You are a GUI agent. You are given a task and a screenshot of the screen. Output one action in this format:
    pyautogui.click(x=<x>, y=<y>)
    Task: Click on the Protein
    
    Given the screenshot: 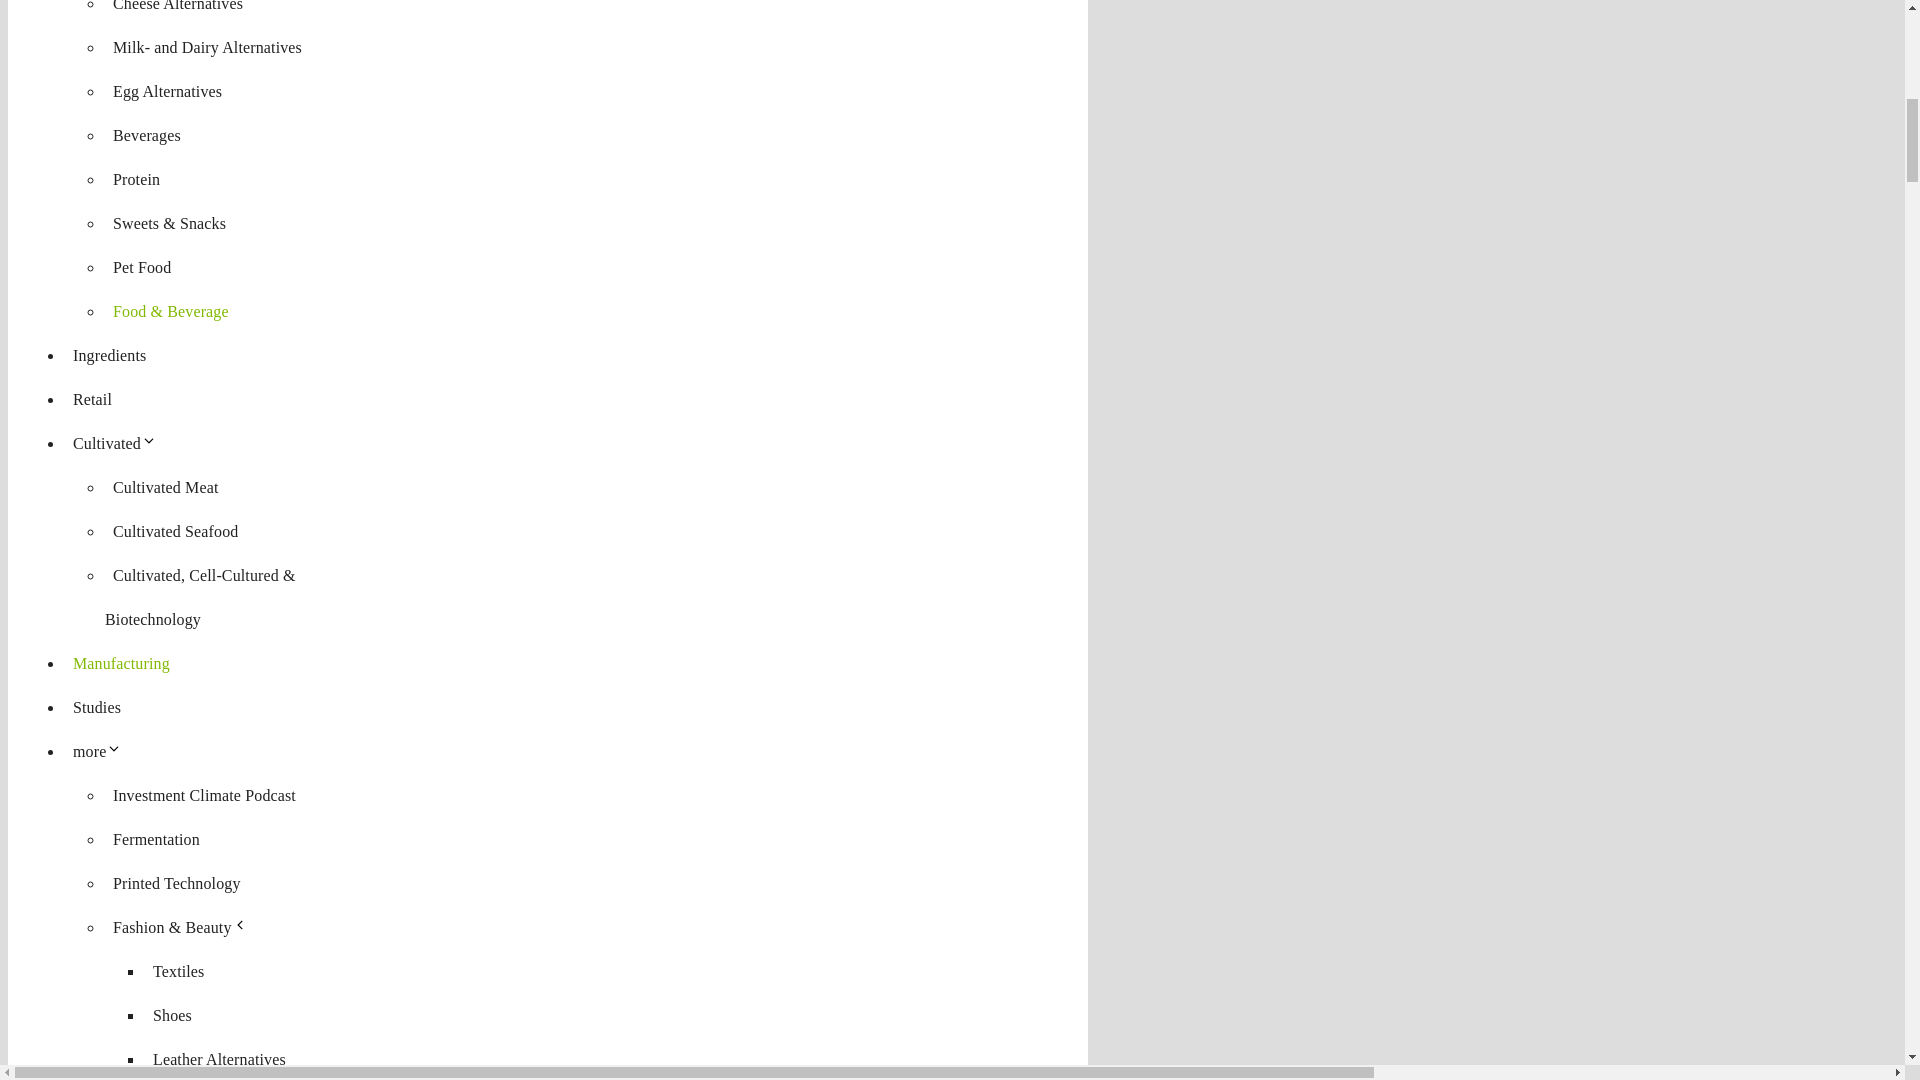 What is the action you would take?
    pyautogui.click(x=136, y=180)
    